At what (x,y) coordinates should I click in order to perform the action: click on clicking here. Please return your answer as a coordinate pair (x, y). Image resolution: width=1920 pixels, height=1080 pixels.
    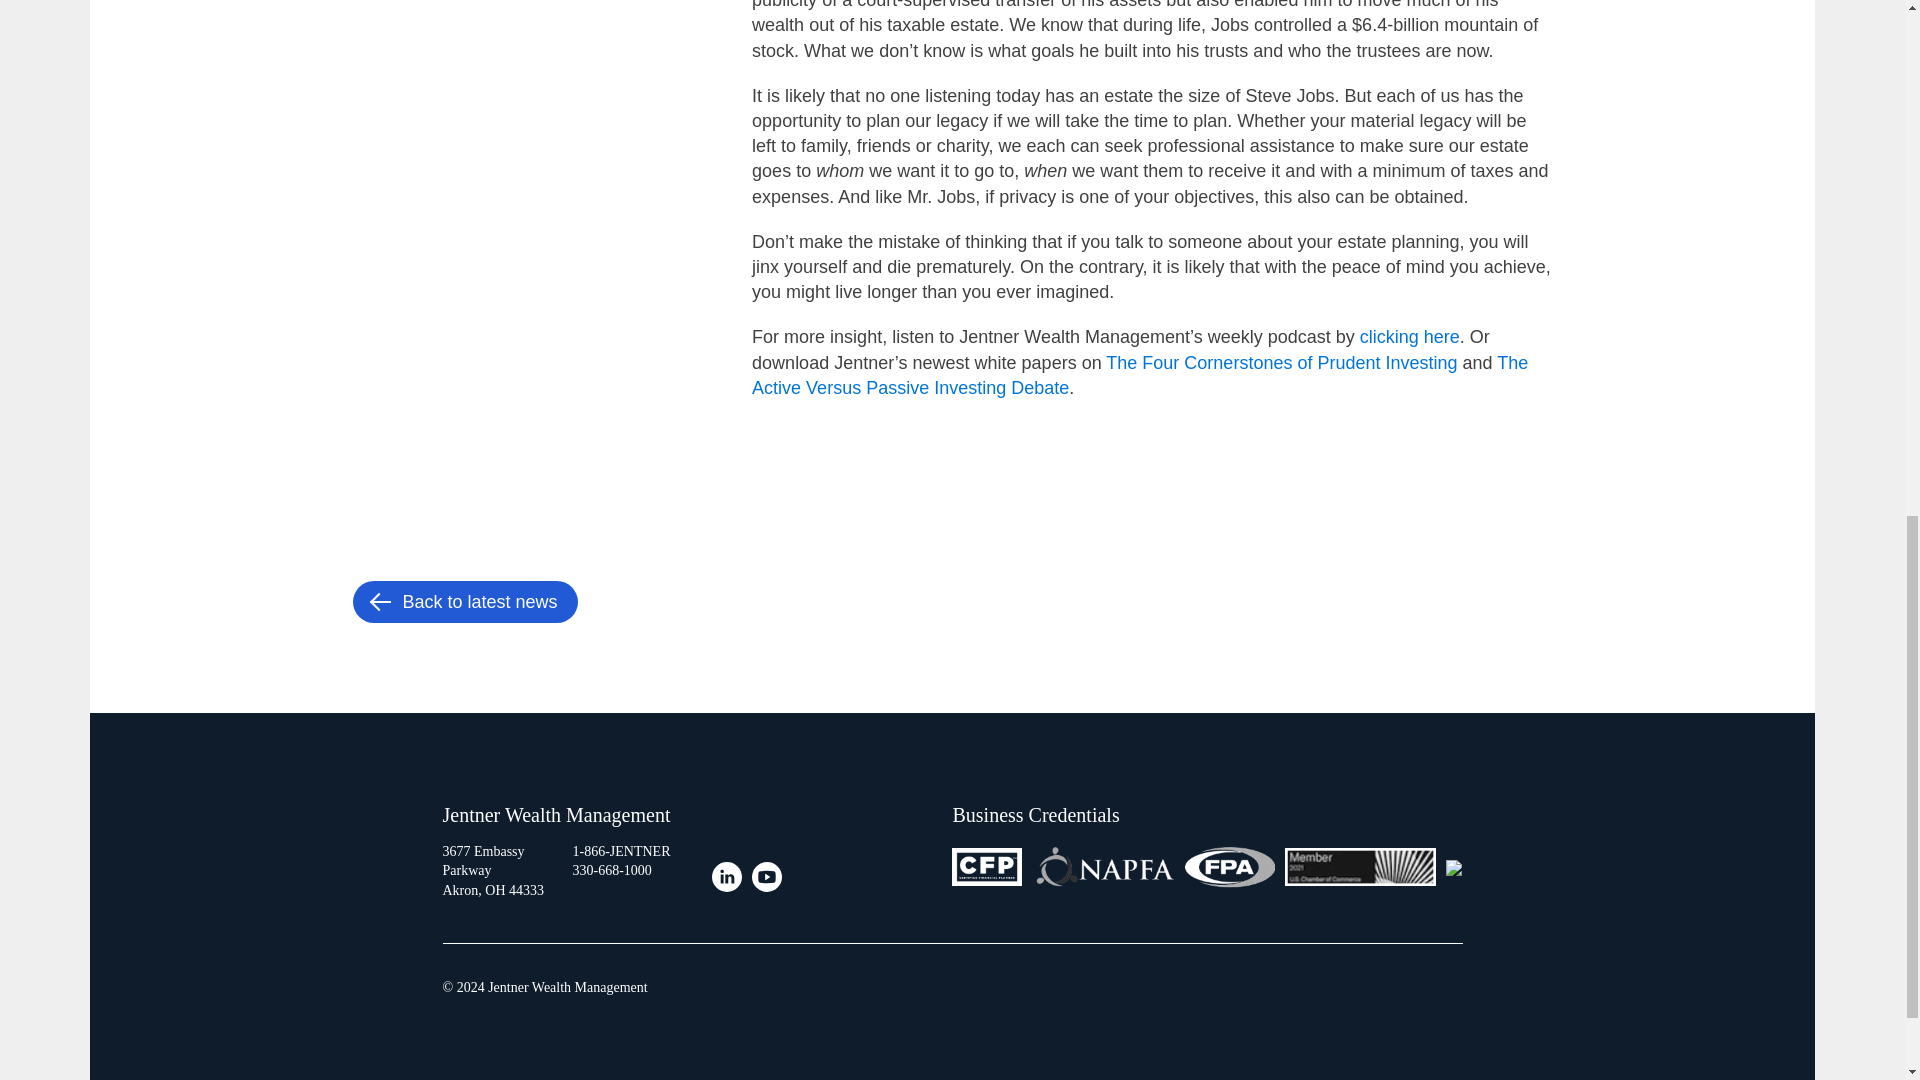
    Looking at the image, I should click on (1409, 336).